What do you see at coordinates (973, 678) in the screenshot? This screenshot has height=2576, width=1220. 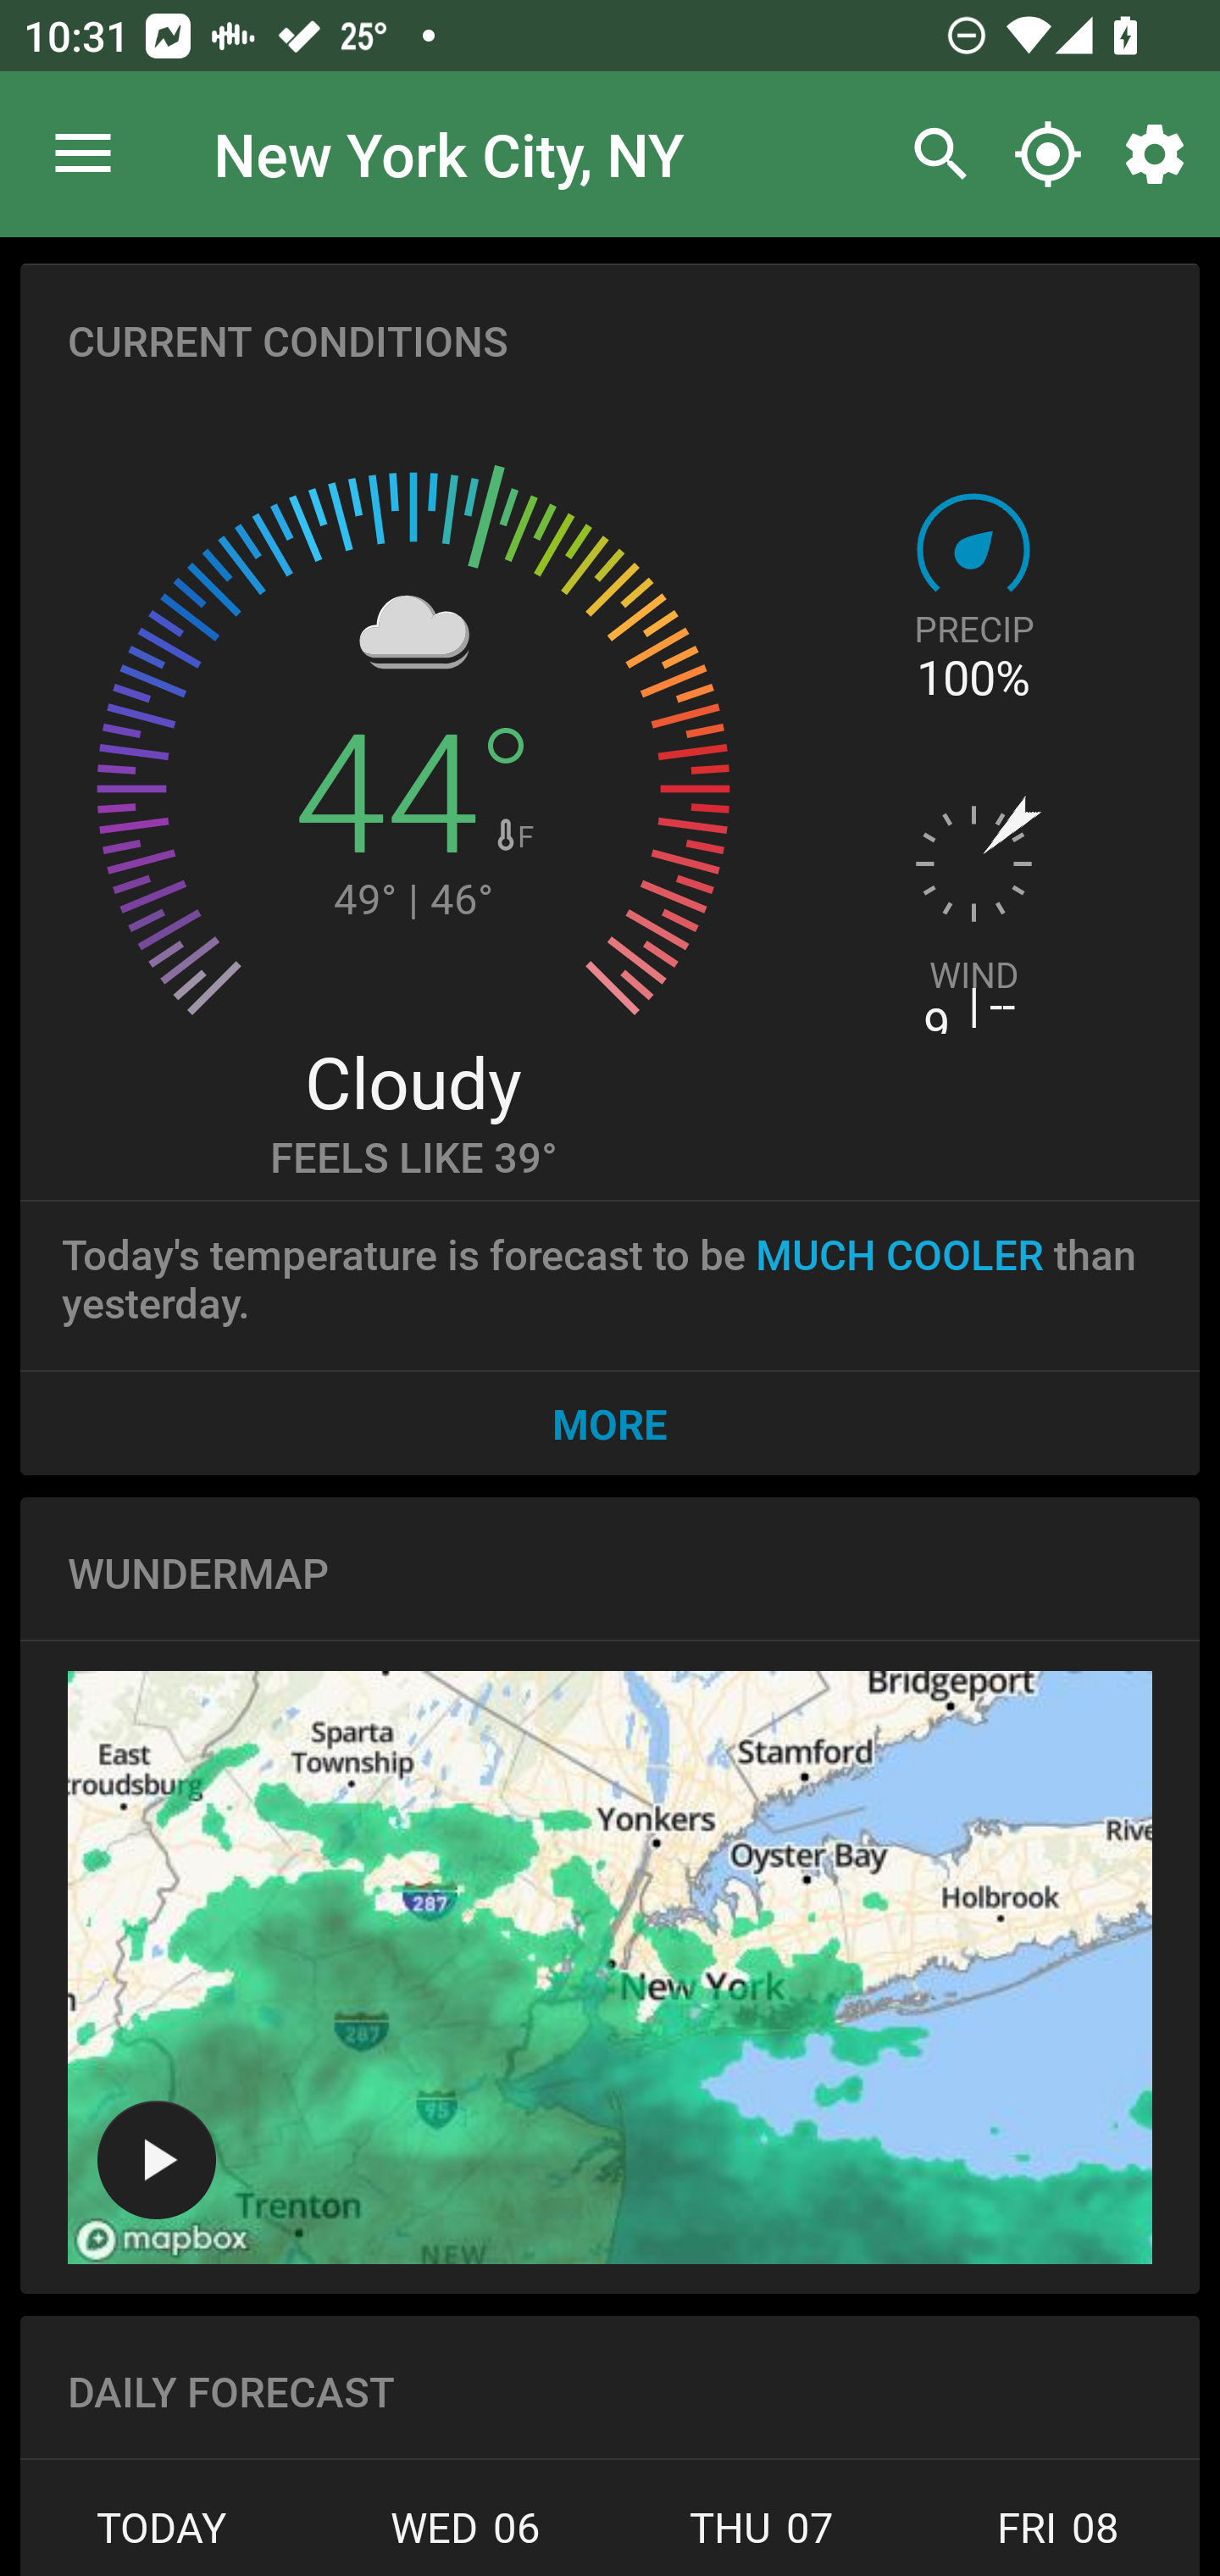 I see `100%` at bounding box center [973, 678].